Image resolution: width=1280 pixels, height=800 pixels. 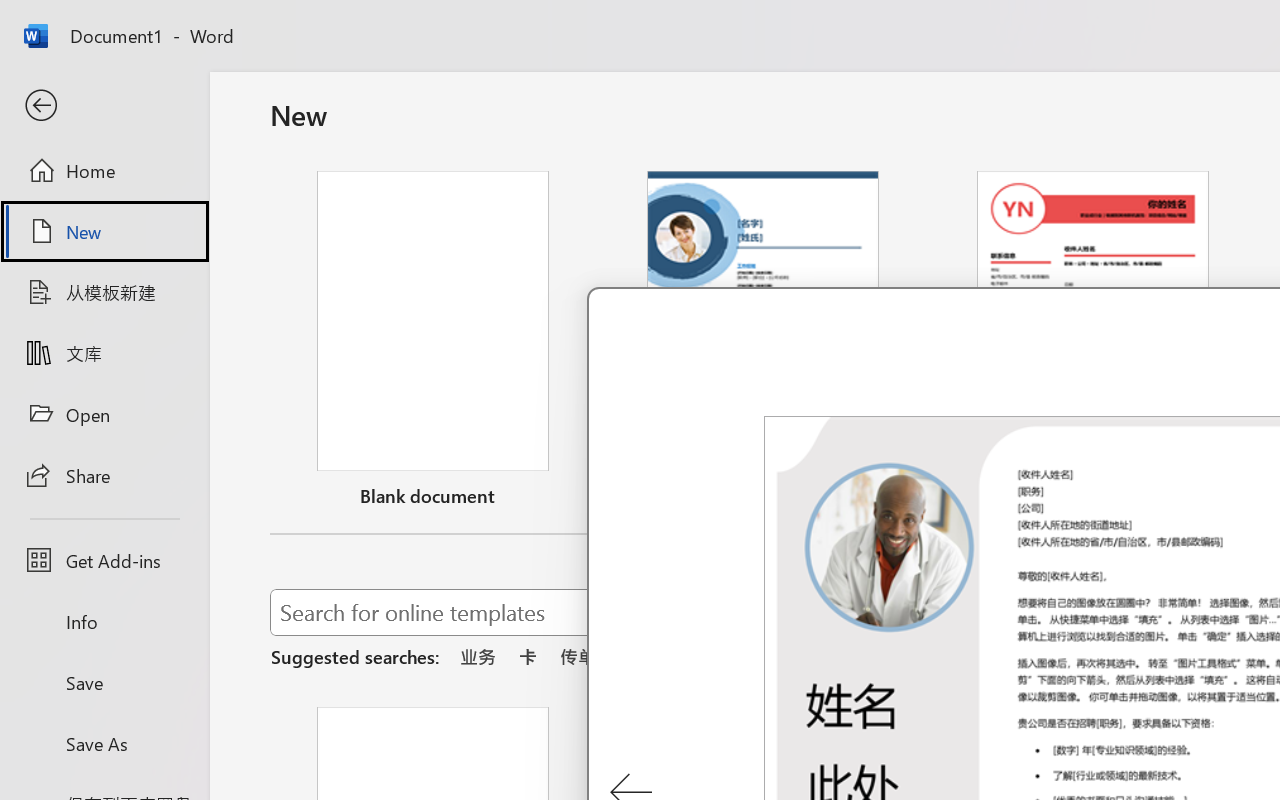 I want to click on Start searching, so click(x=1178, y=612).